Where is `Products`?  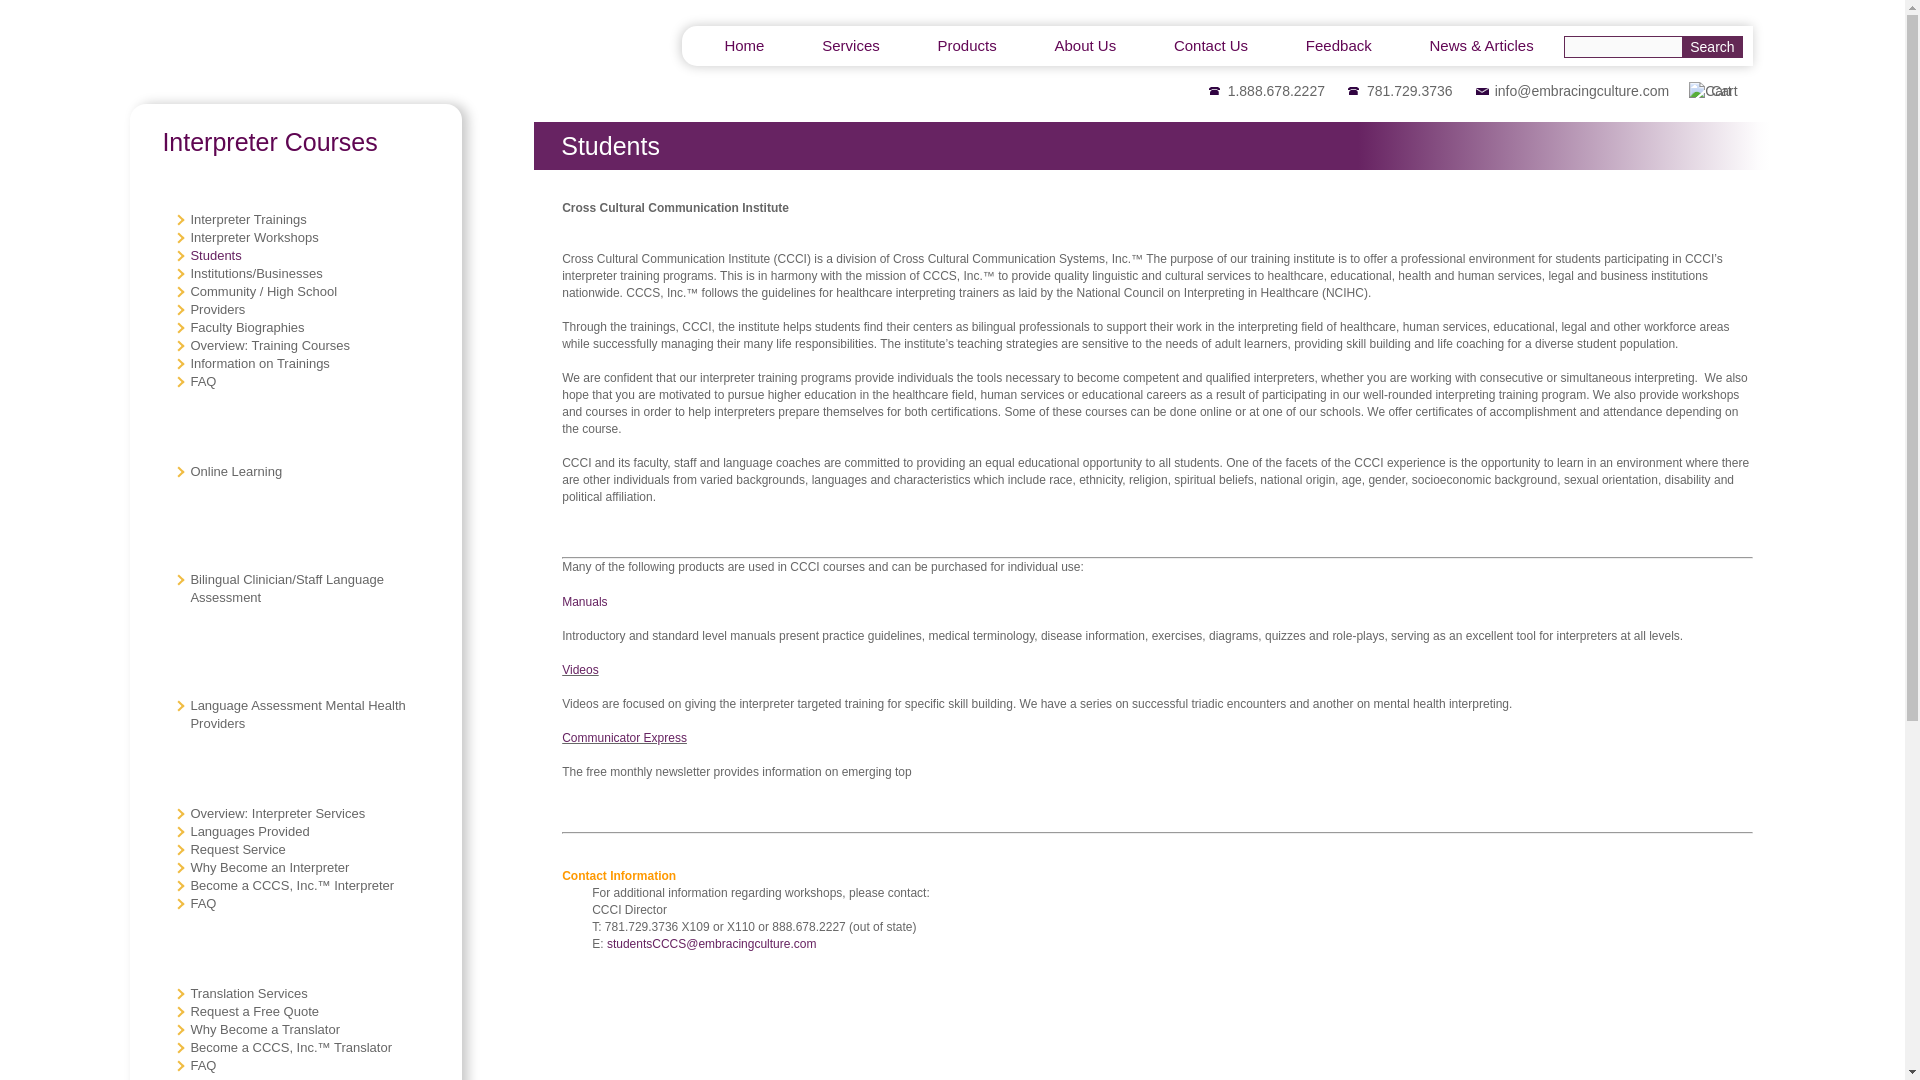
Products is located at coordinates (966, 45).